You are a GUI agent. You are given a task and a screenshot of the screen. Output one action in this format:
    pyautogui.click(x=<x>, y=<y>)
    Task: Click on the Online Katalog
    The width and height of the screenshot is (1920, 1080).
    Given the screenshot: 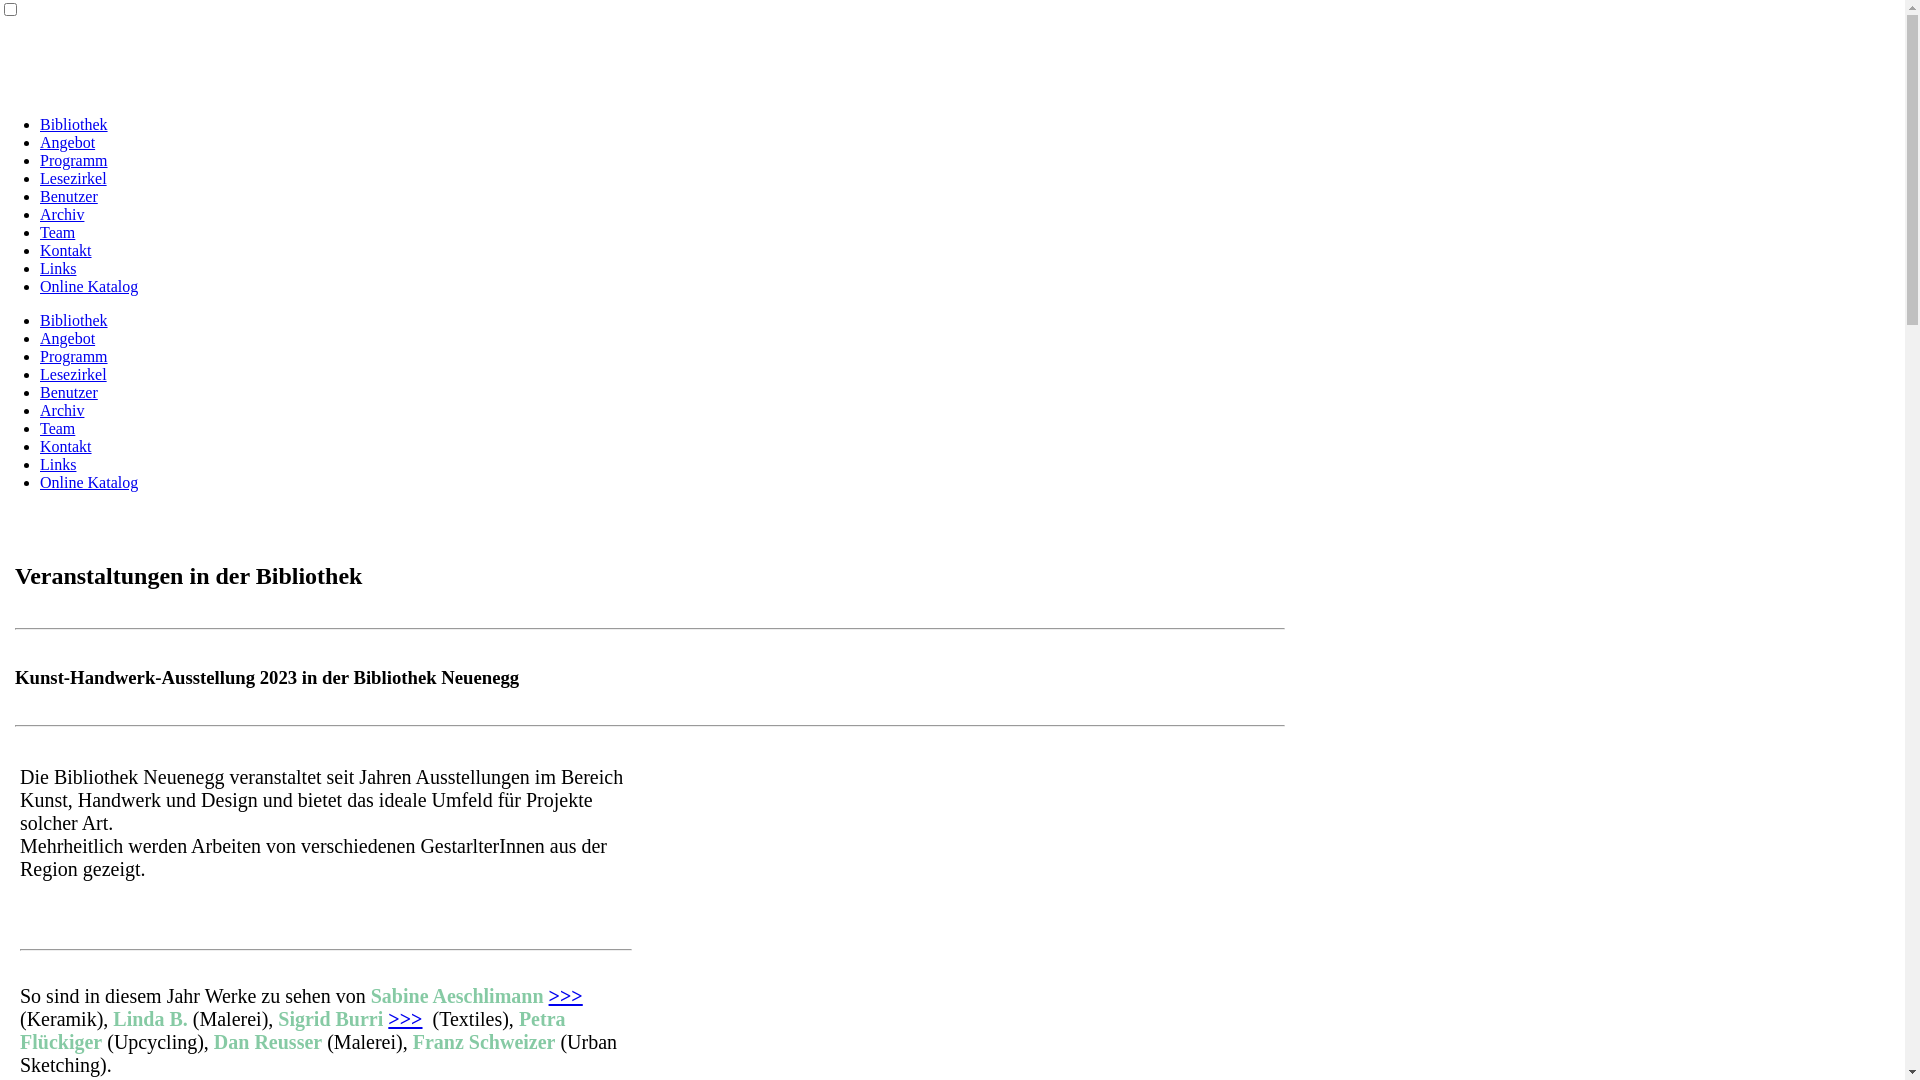 What is the action you would take?
    pyautogui.click(x=89, y=286)
    